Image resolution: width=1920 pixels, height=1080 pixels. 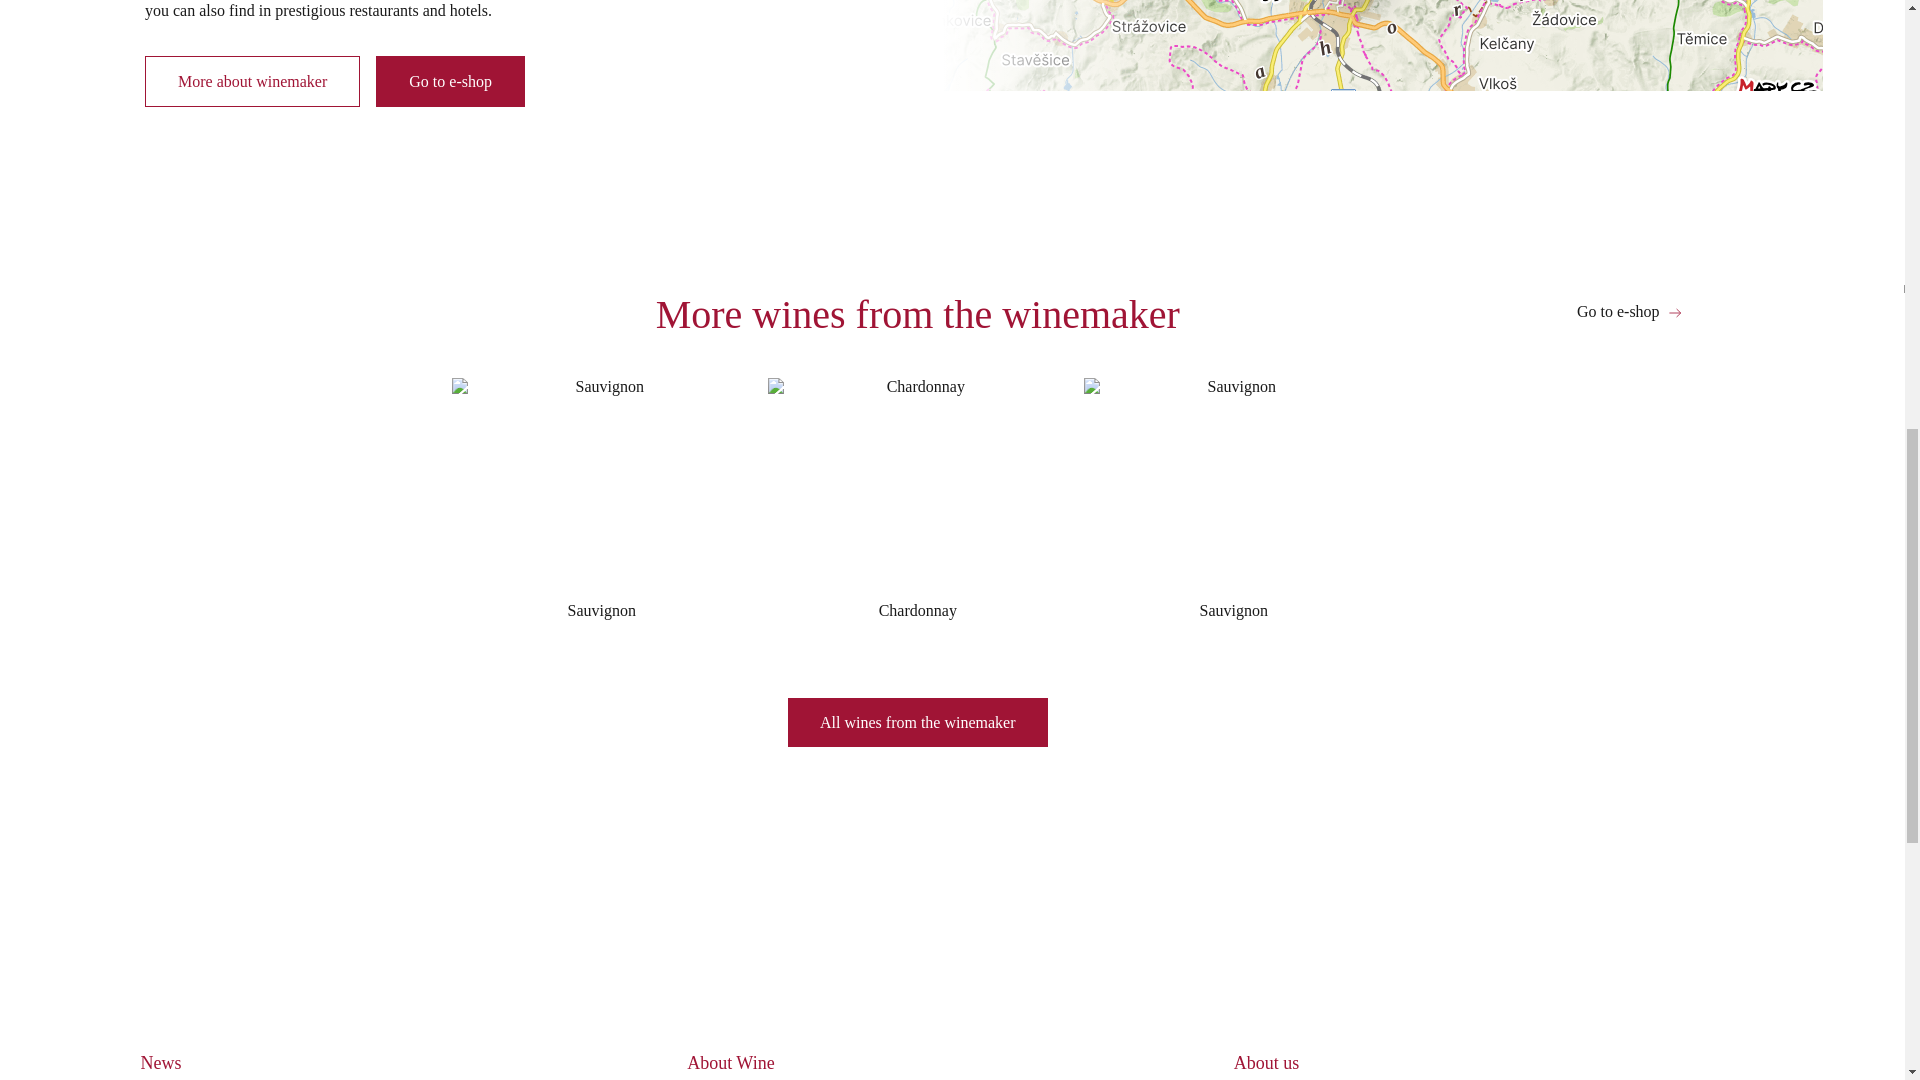 What do you see at coordinates (1234, 506) in the screenshot?
I see `Sauvignon` at bounding box center [1234, 506].